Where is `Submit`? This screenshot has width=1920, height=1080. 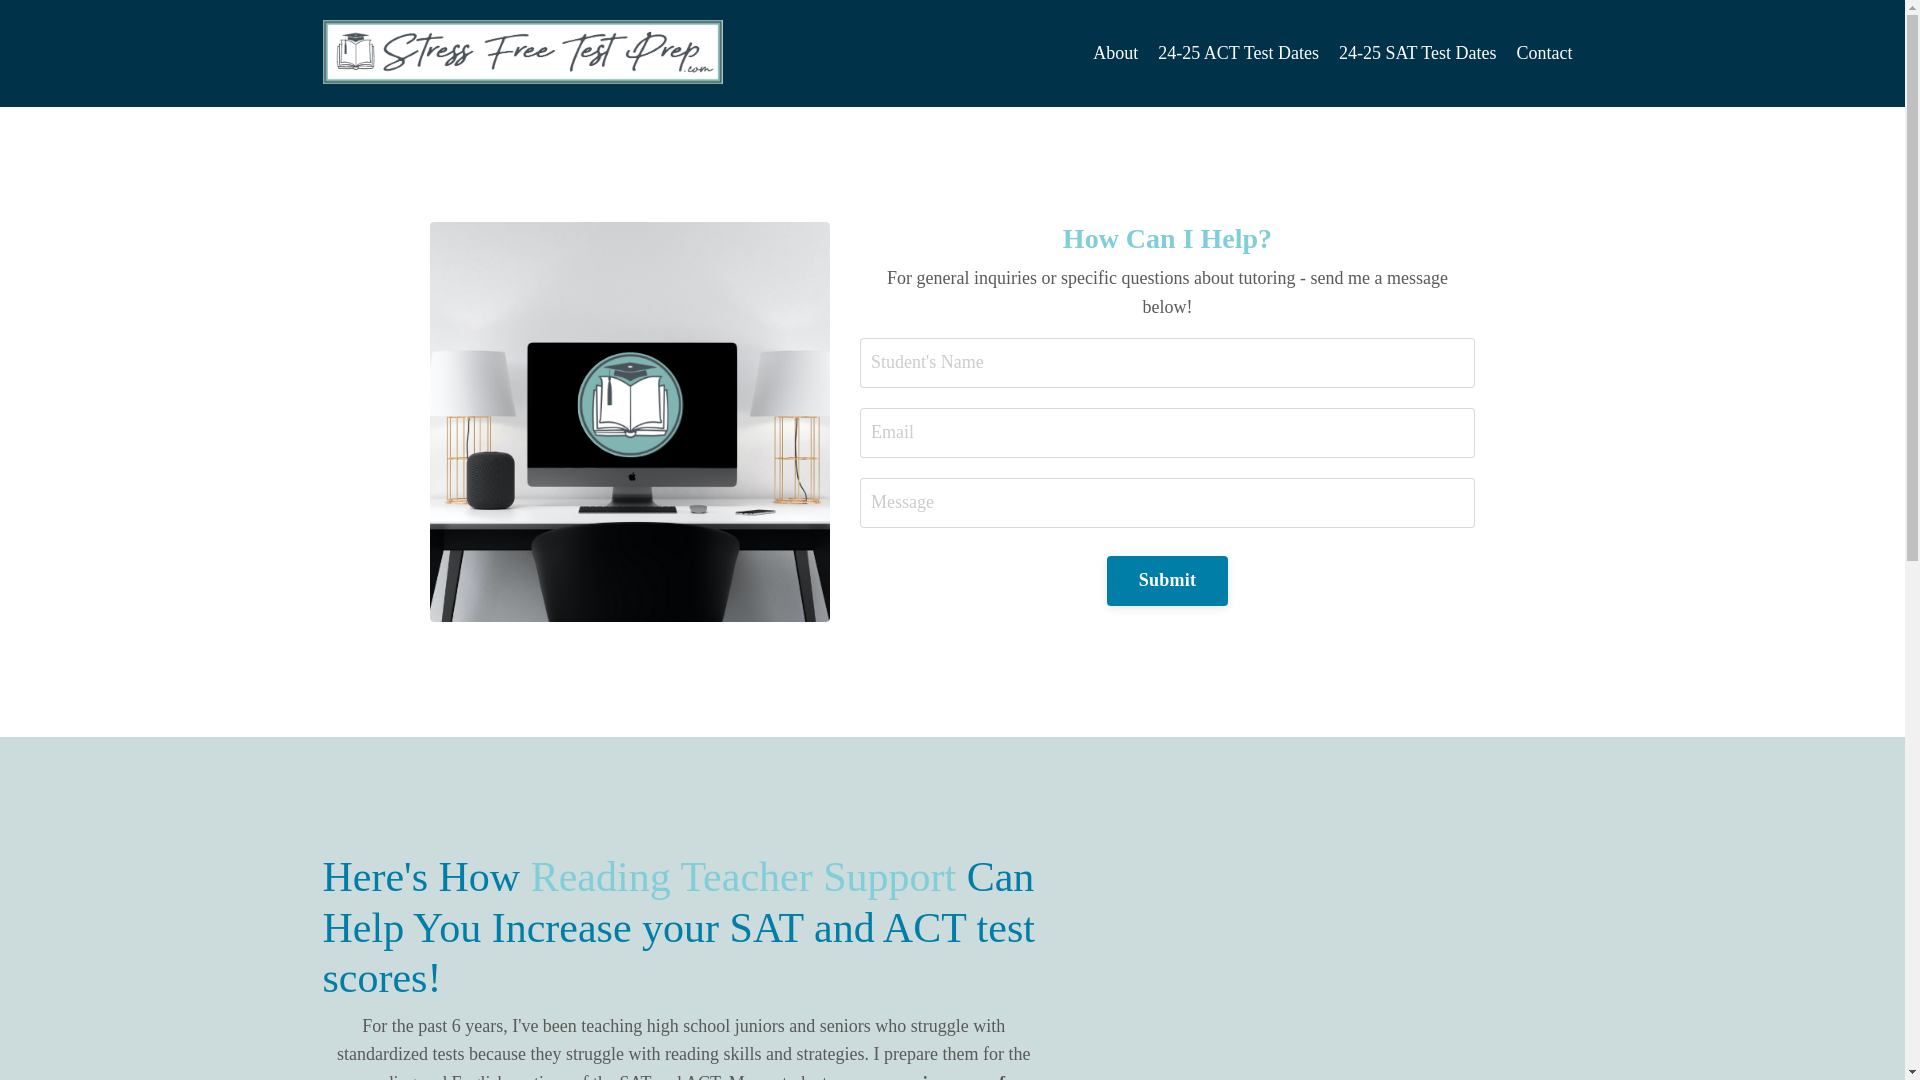
Submit is located at coordinates (1168, 580).